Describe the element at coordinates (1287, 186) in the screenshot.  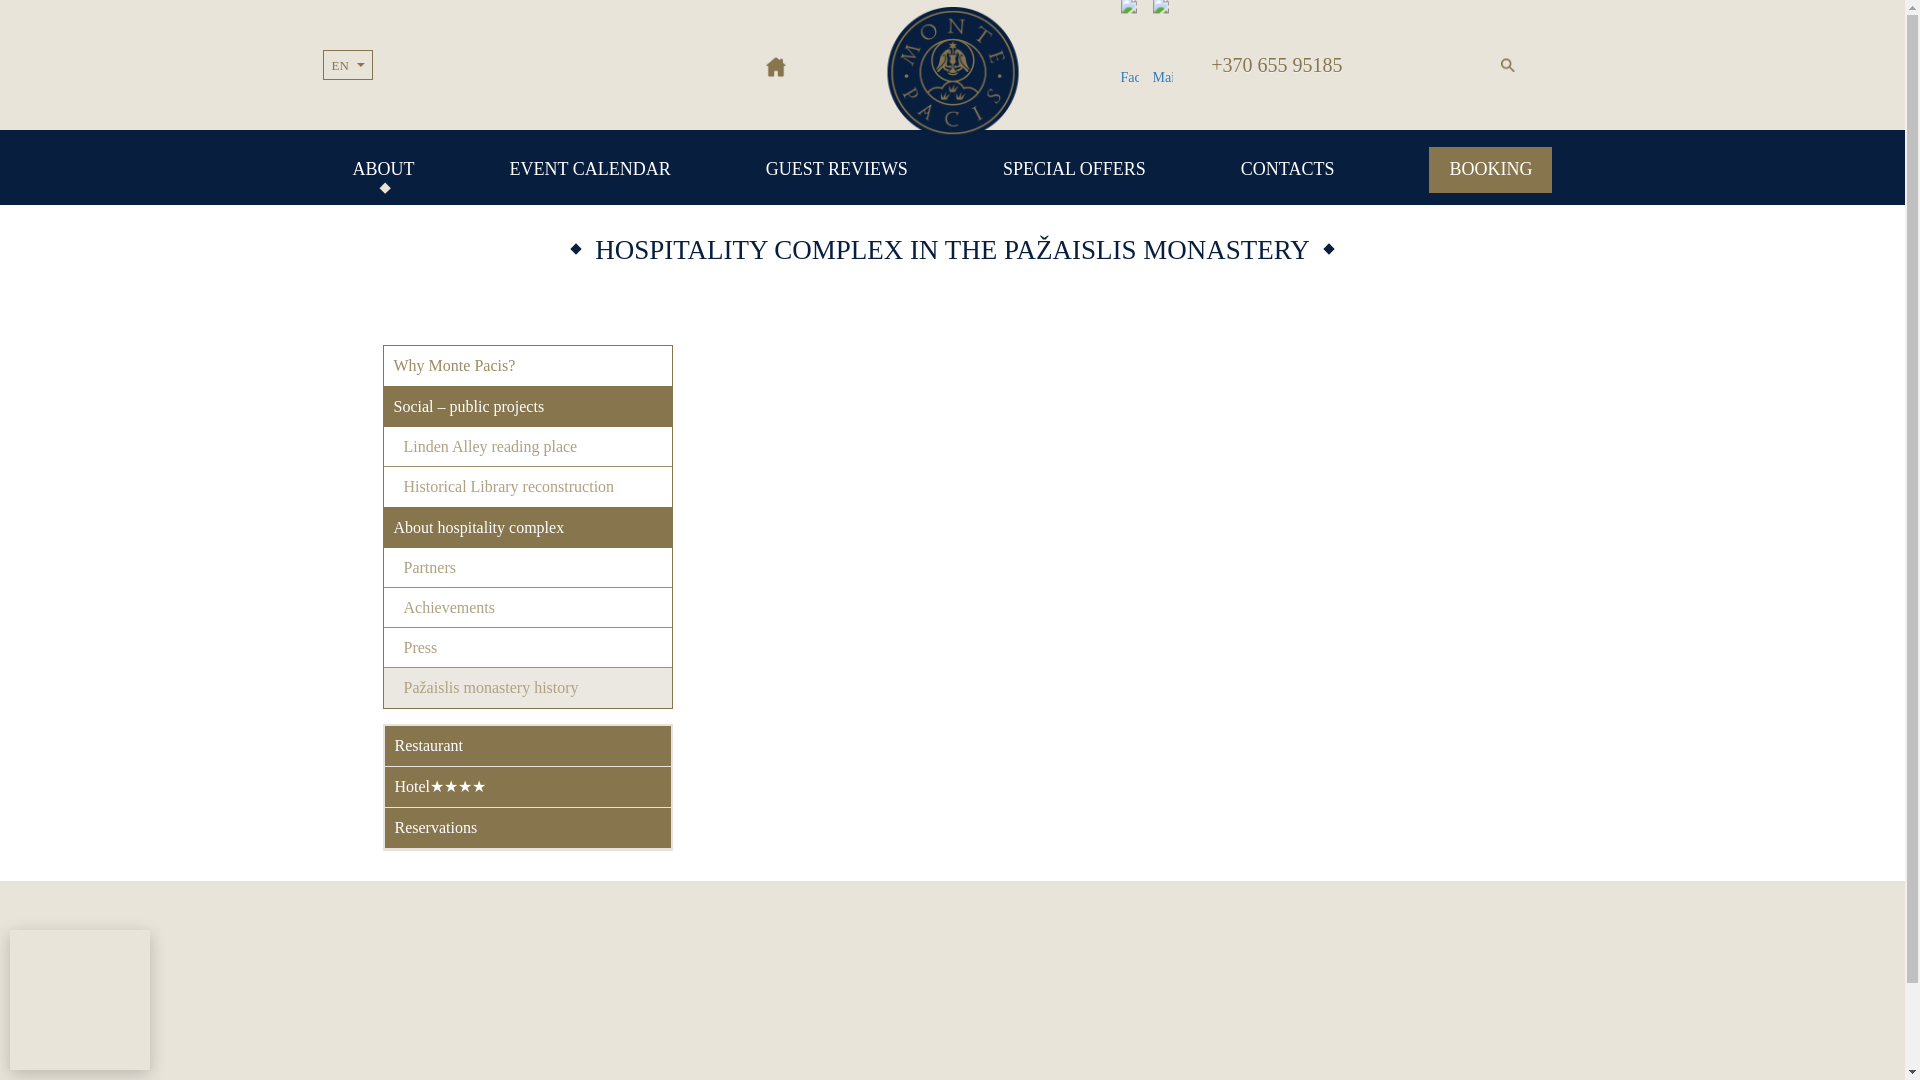
I see `CONTACTS` at that location.